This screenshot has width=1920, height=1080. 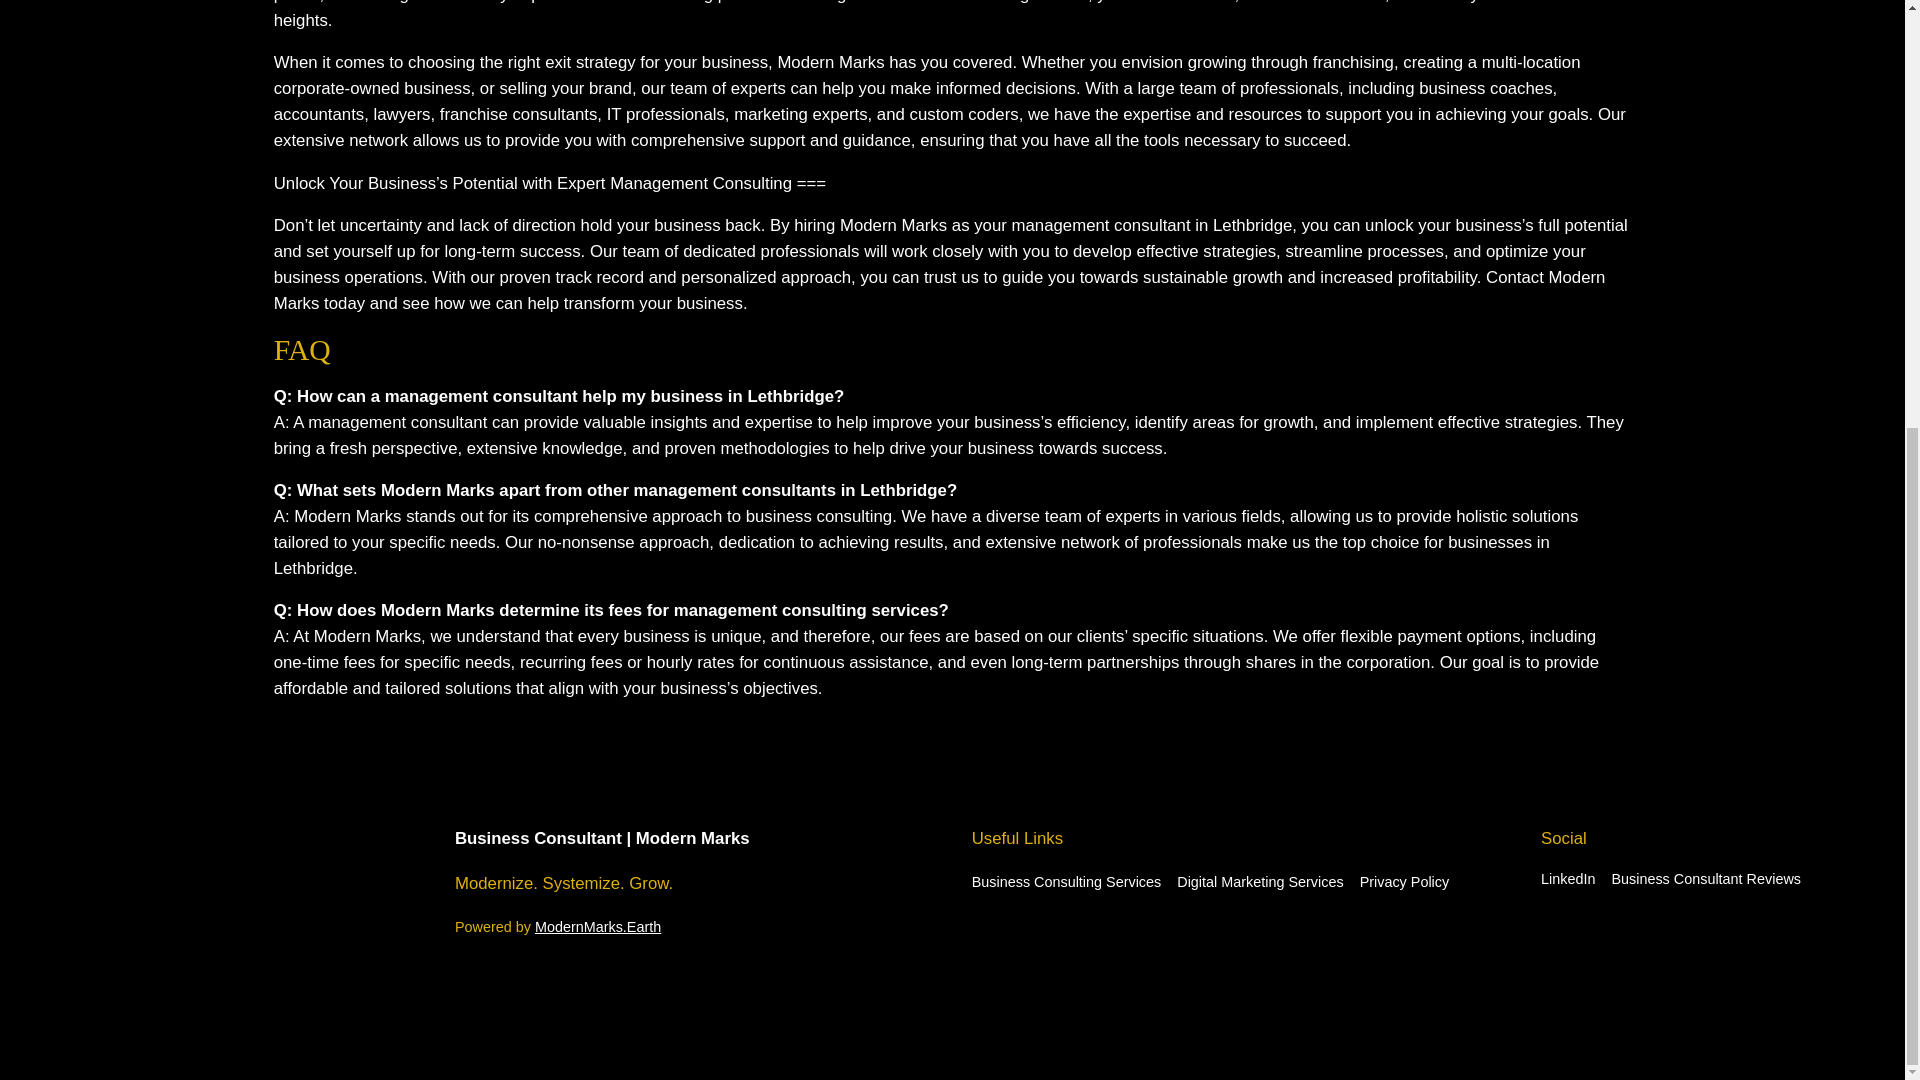 What do you see at coordinates (1404, 882) in the screenshot?
I see `Privacy Policy` at bounding box center [1404, 882].